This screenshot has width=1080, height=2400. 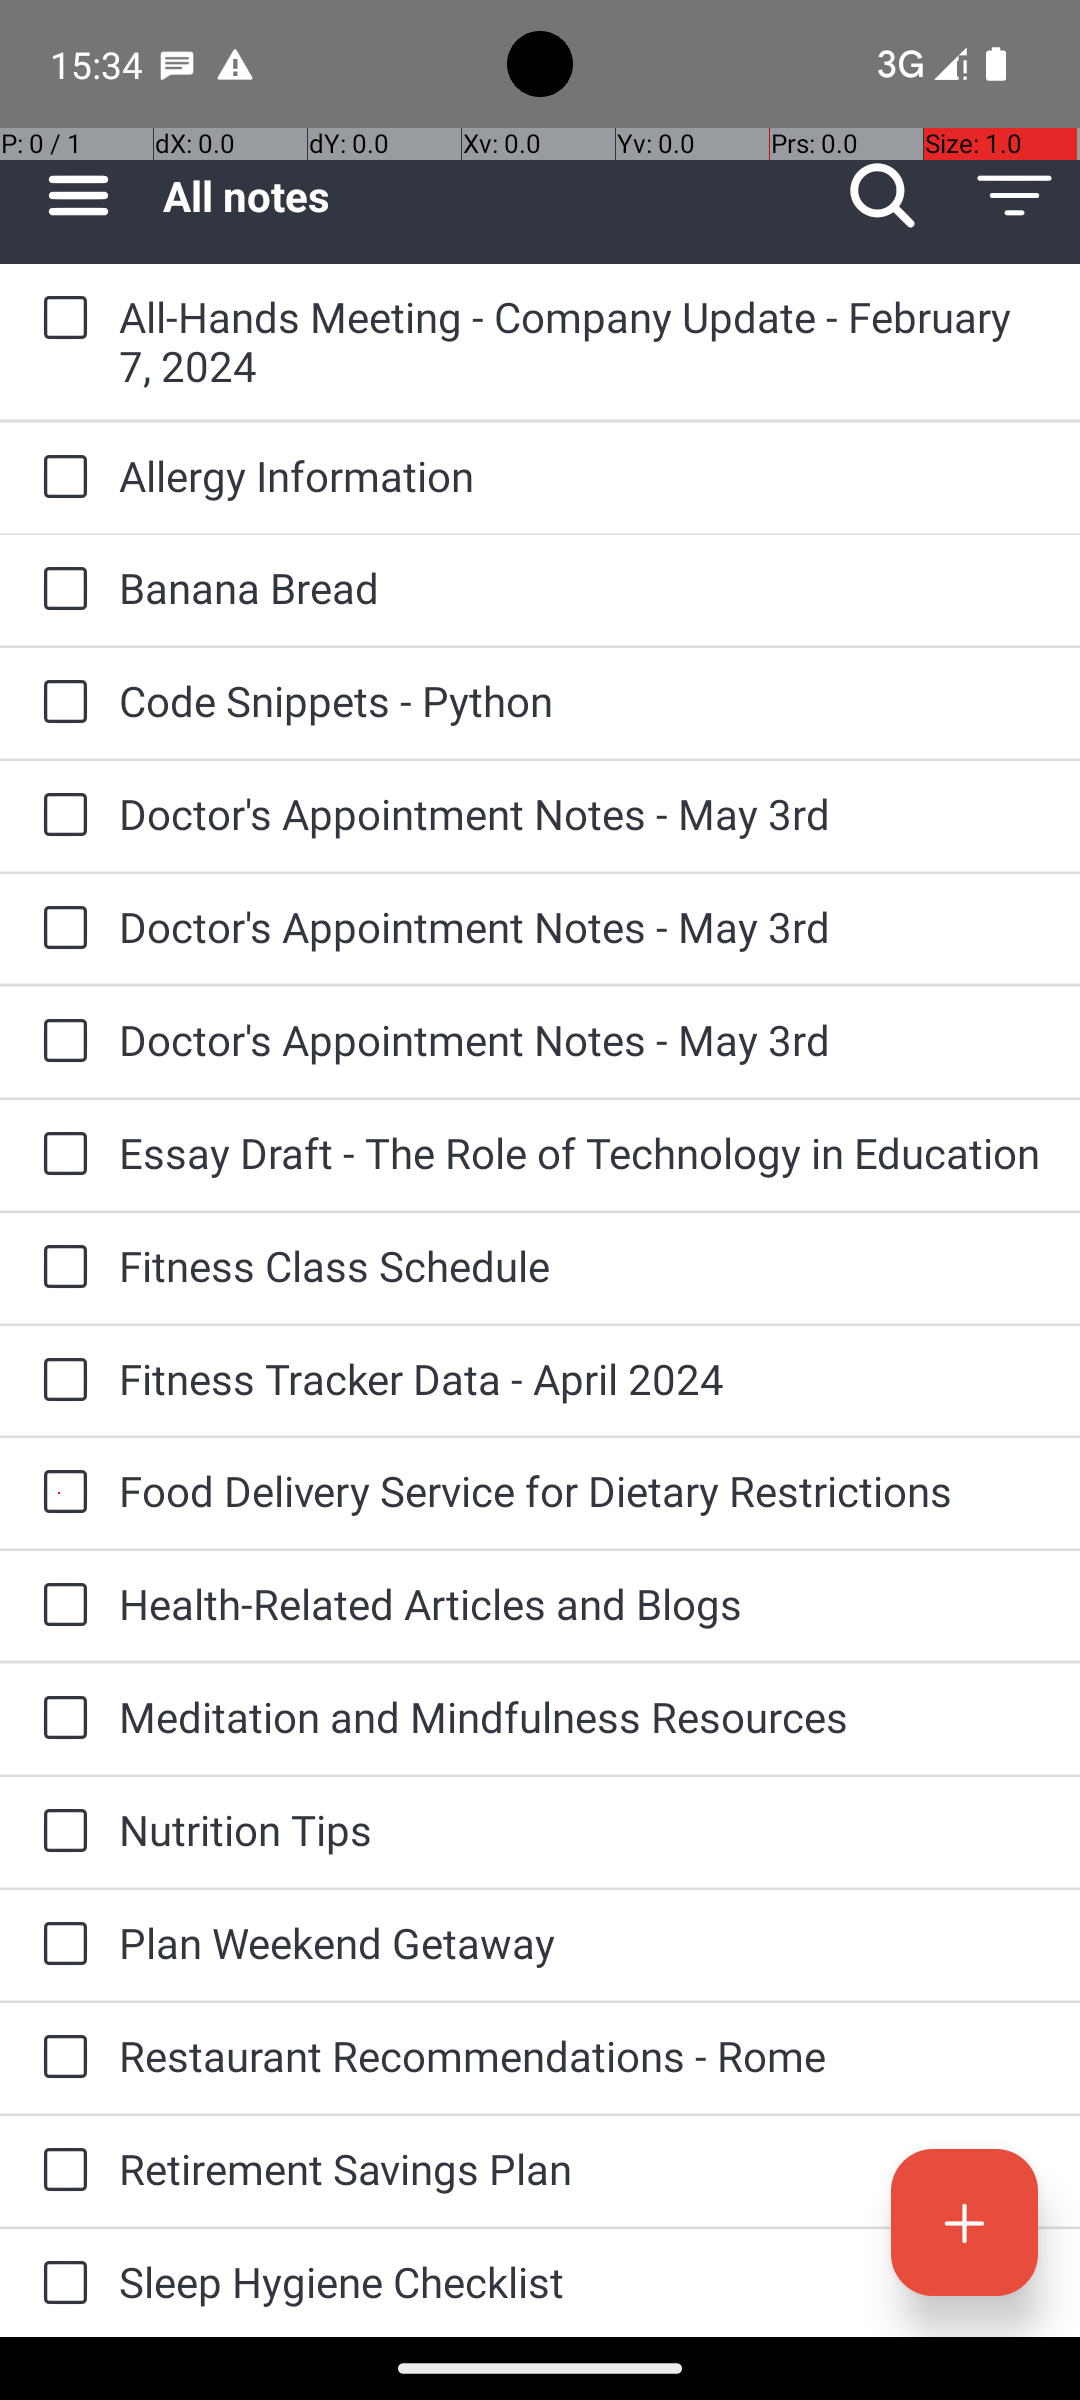 What do you see at coordinates (60, 1381) in the screenshot?
I see `to-do: Fitness Tracker Data - April 2024` at bounding box center [60, 1381].